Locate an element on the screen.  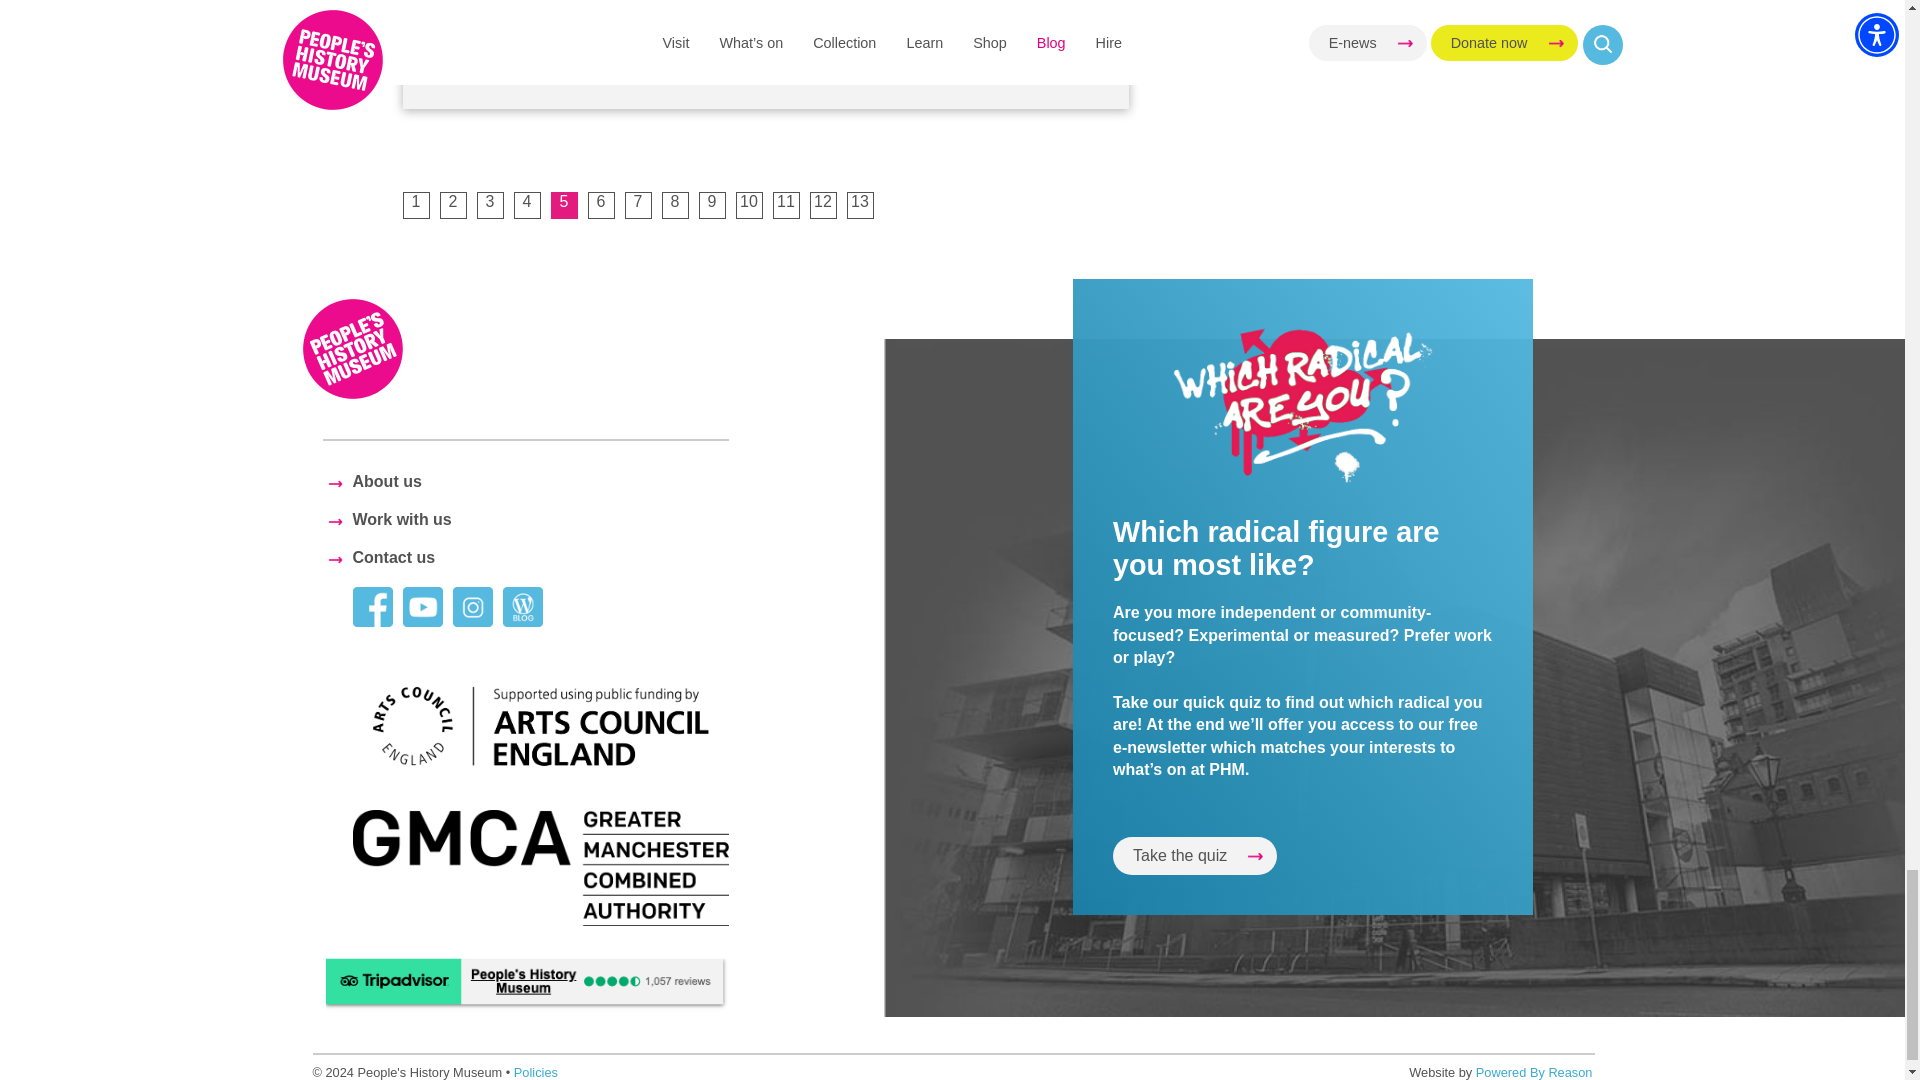
8 is located at coordinates (676, 206).